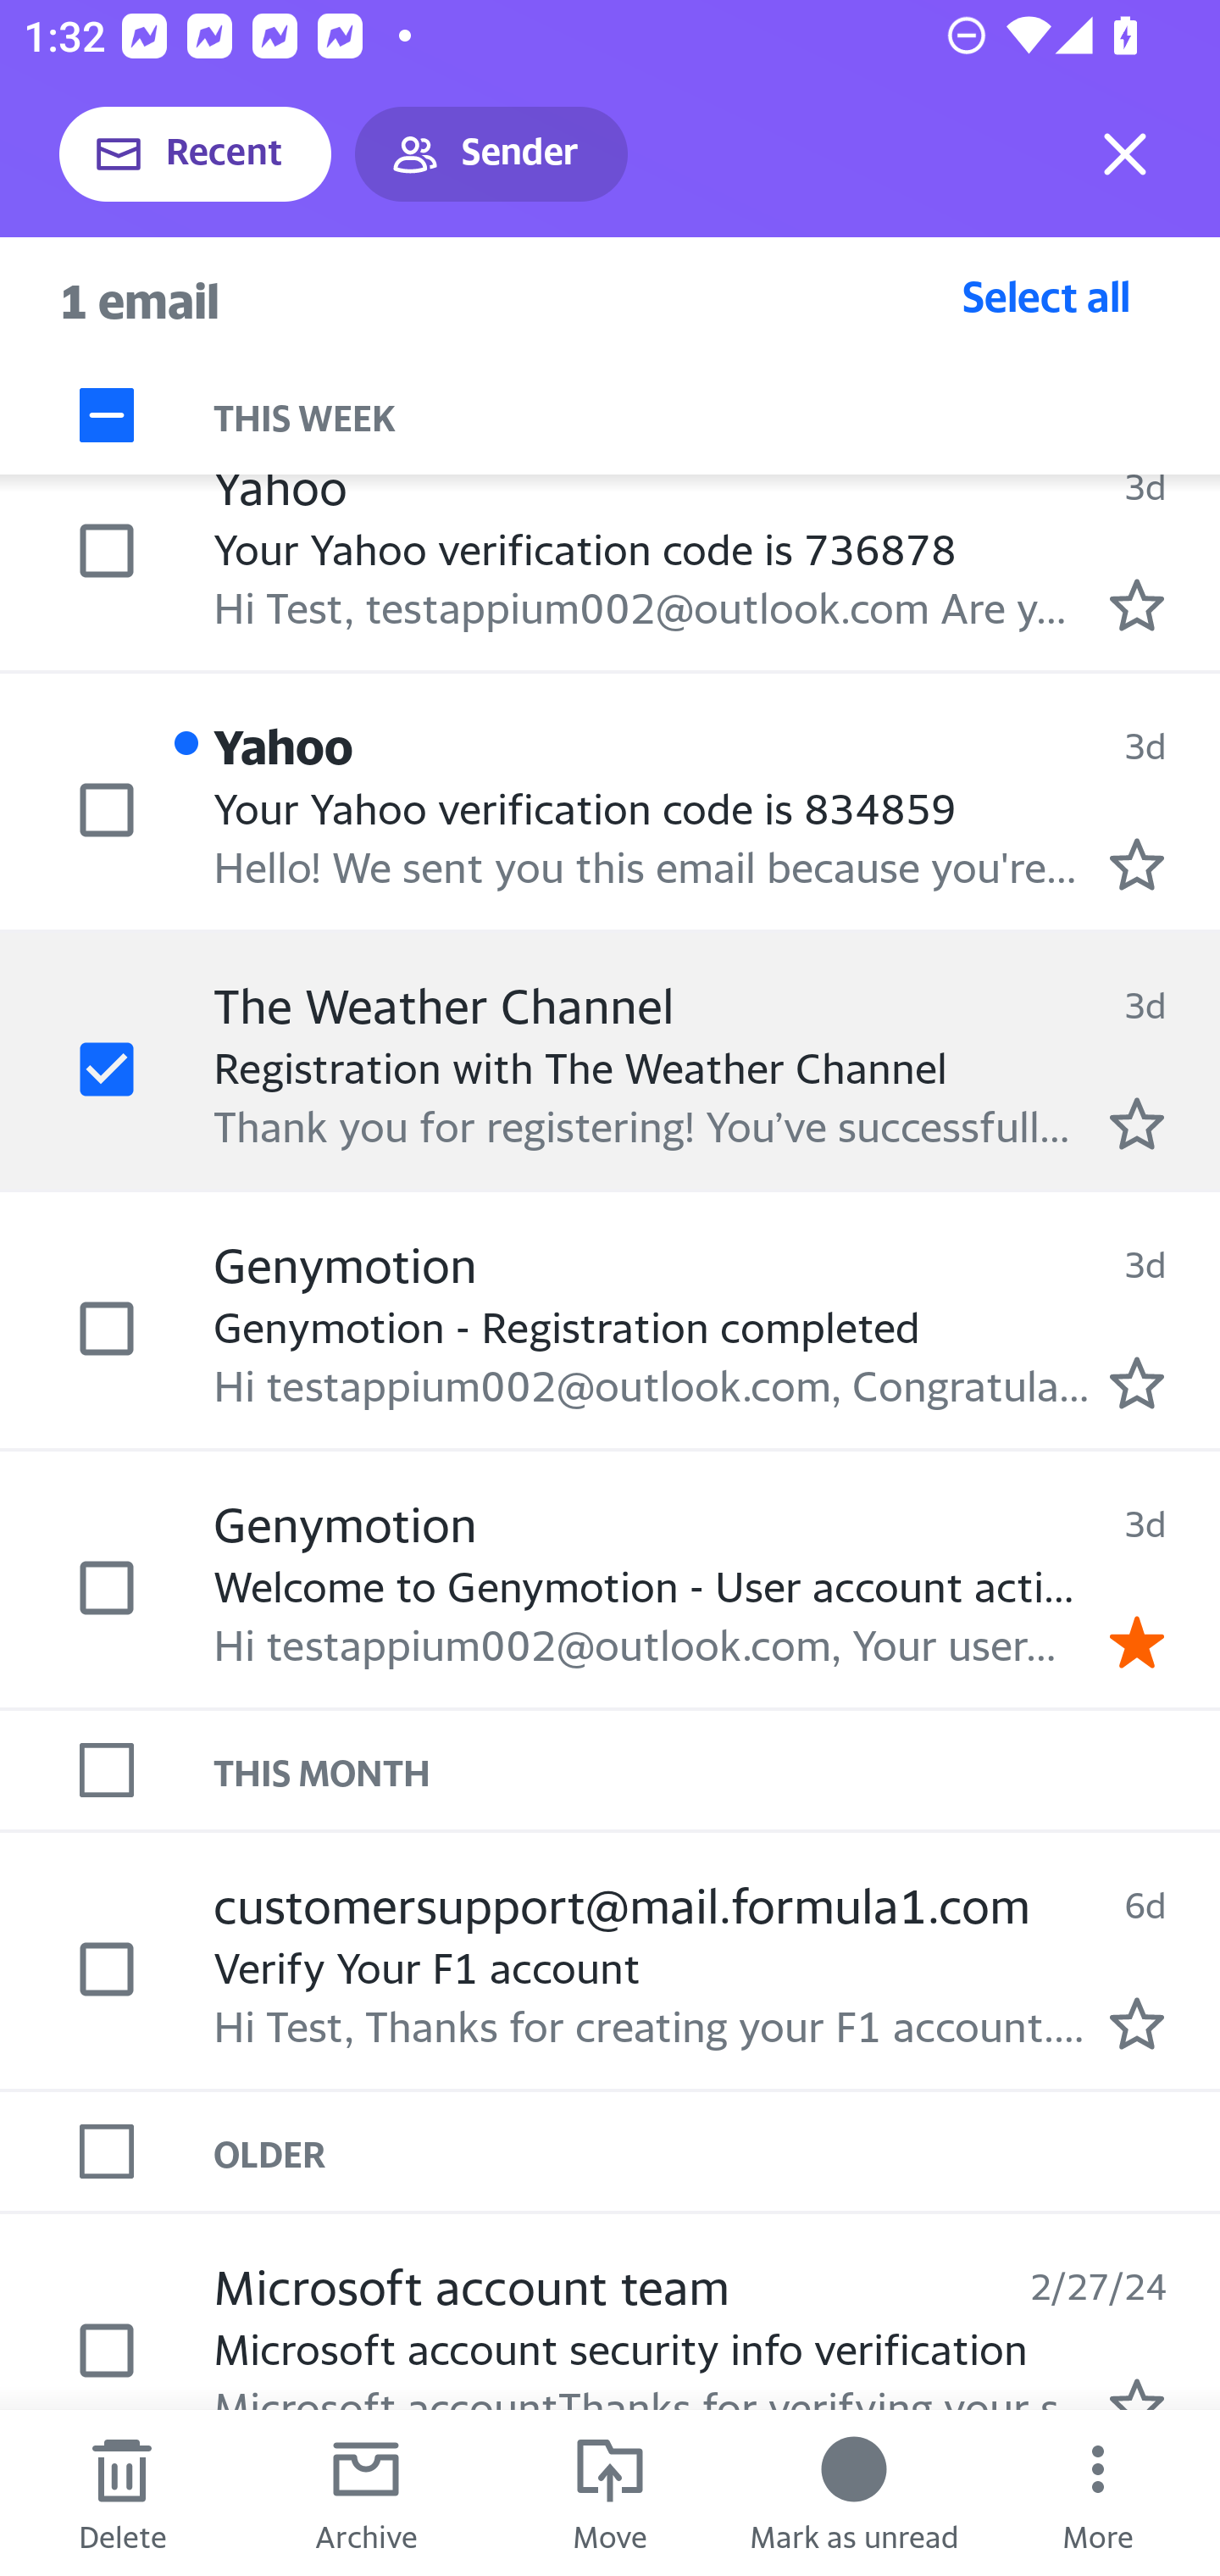 Image resolution: width=1220 pixels, height=2576 pixels. Describe the element at coordinates (1125, 154) in the screenshot. I see `Exit selection mode` at that location.